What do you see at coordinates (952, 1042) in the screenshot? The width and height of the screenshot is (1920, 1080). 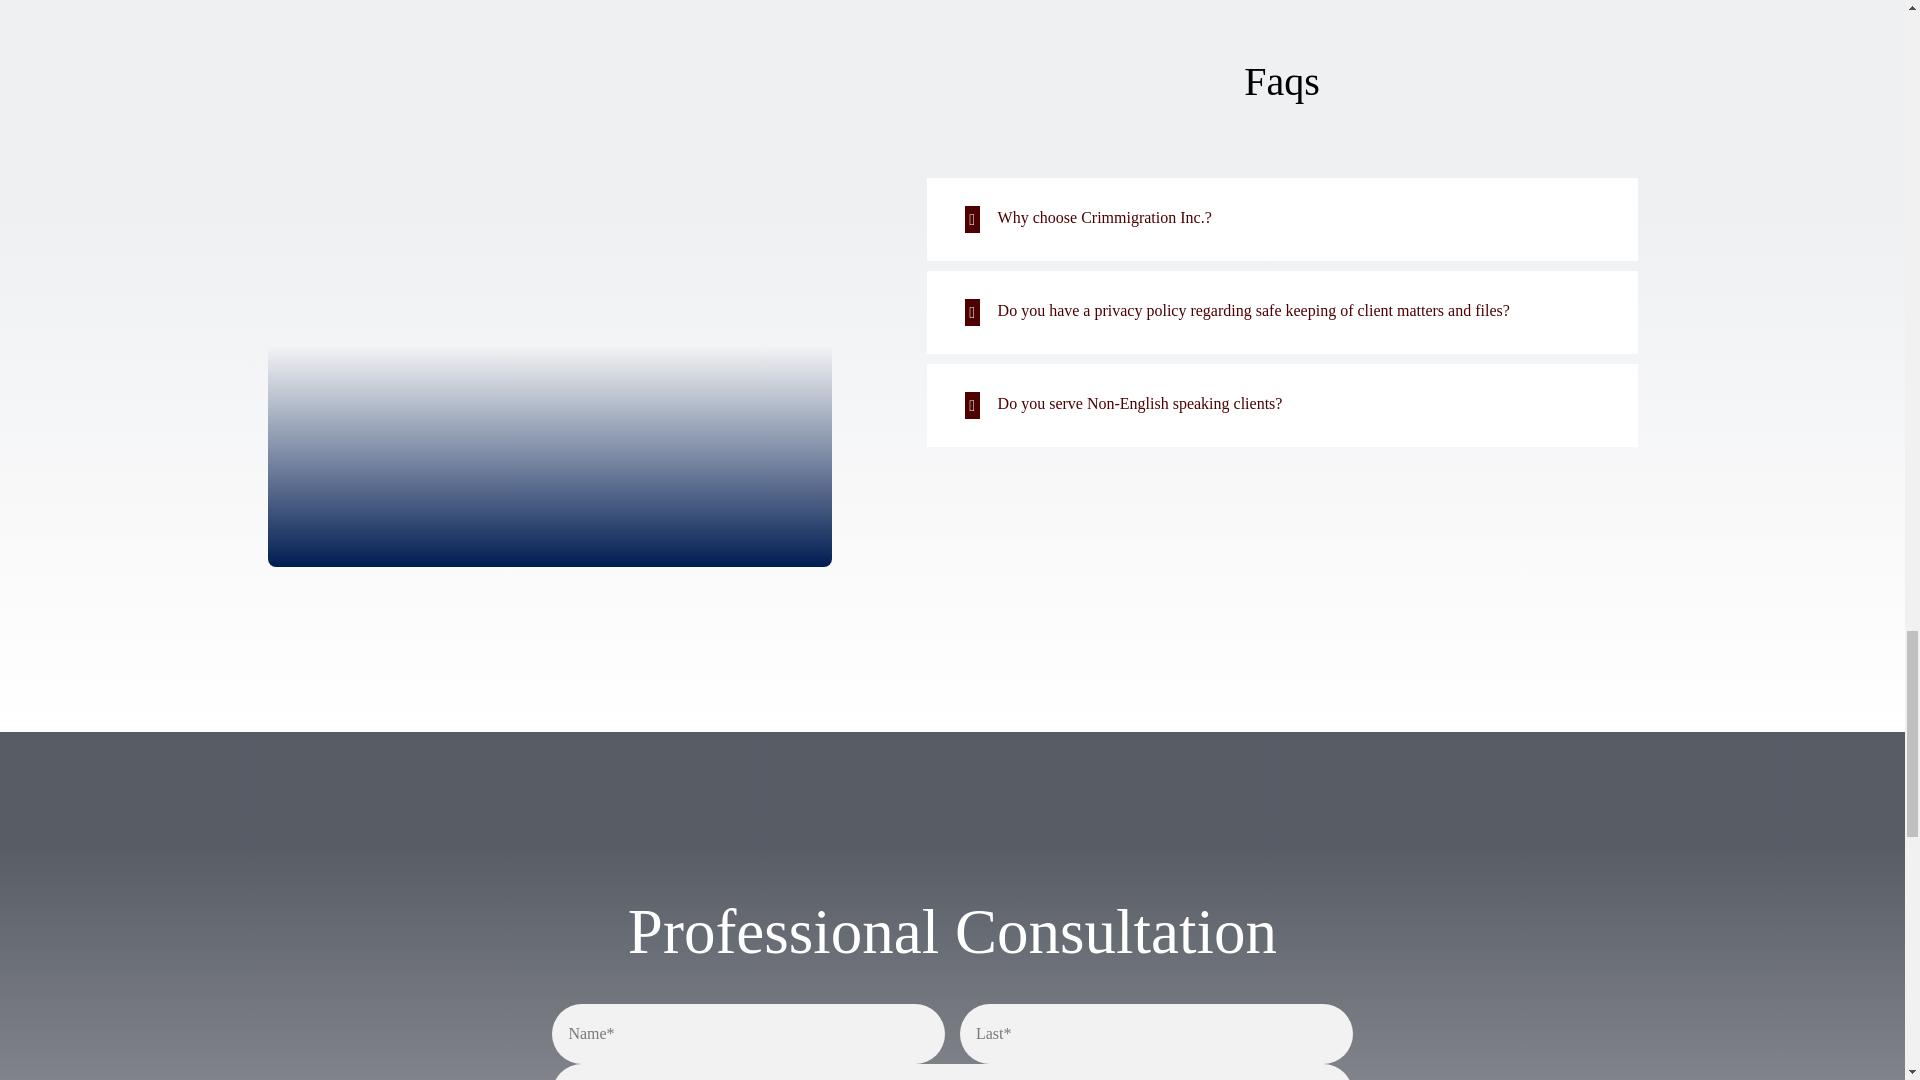 I see `Send Message` at bounding box center [952, 1042].